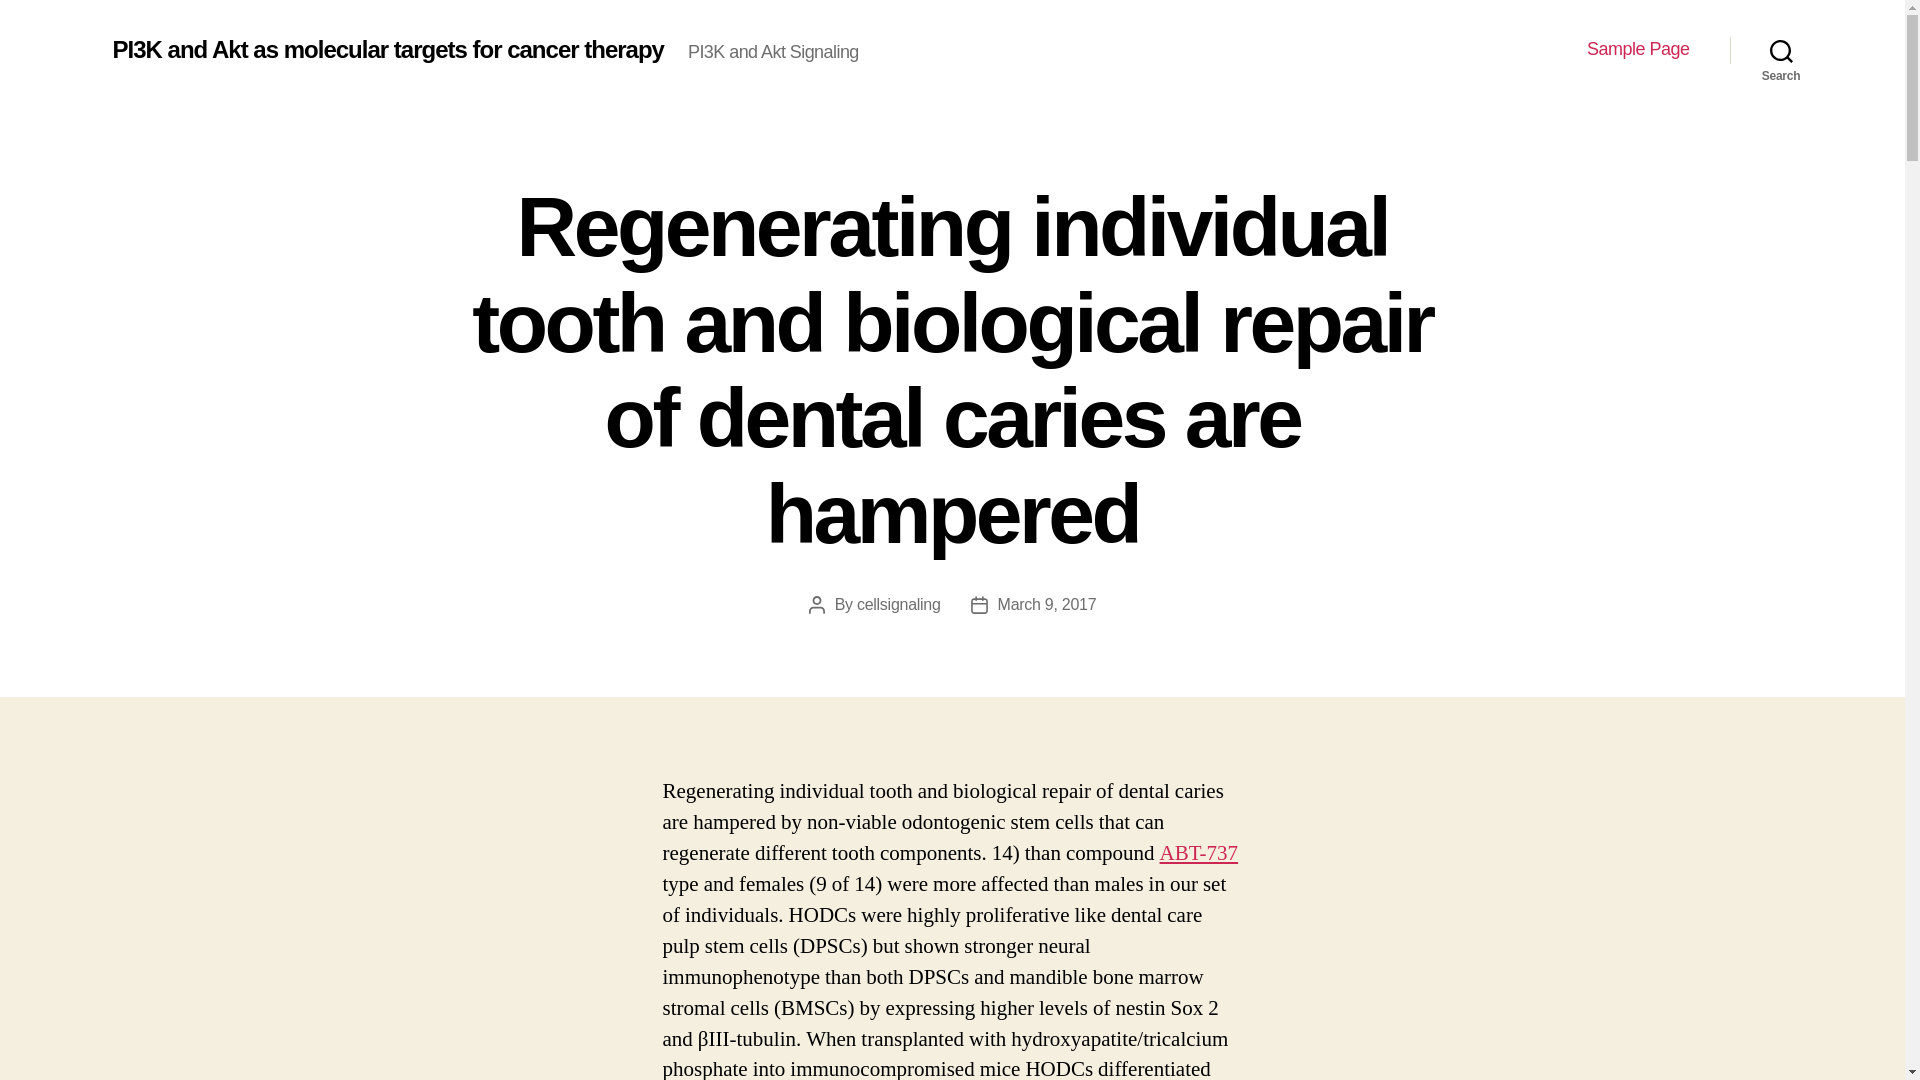  Describe the element at coordinates (898, 604) in the screenshot. I see `cellsignaling` at that location.